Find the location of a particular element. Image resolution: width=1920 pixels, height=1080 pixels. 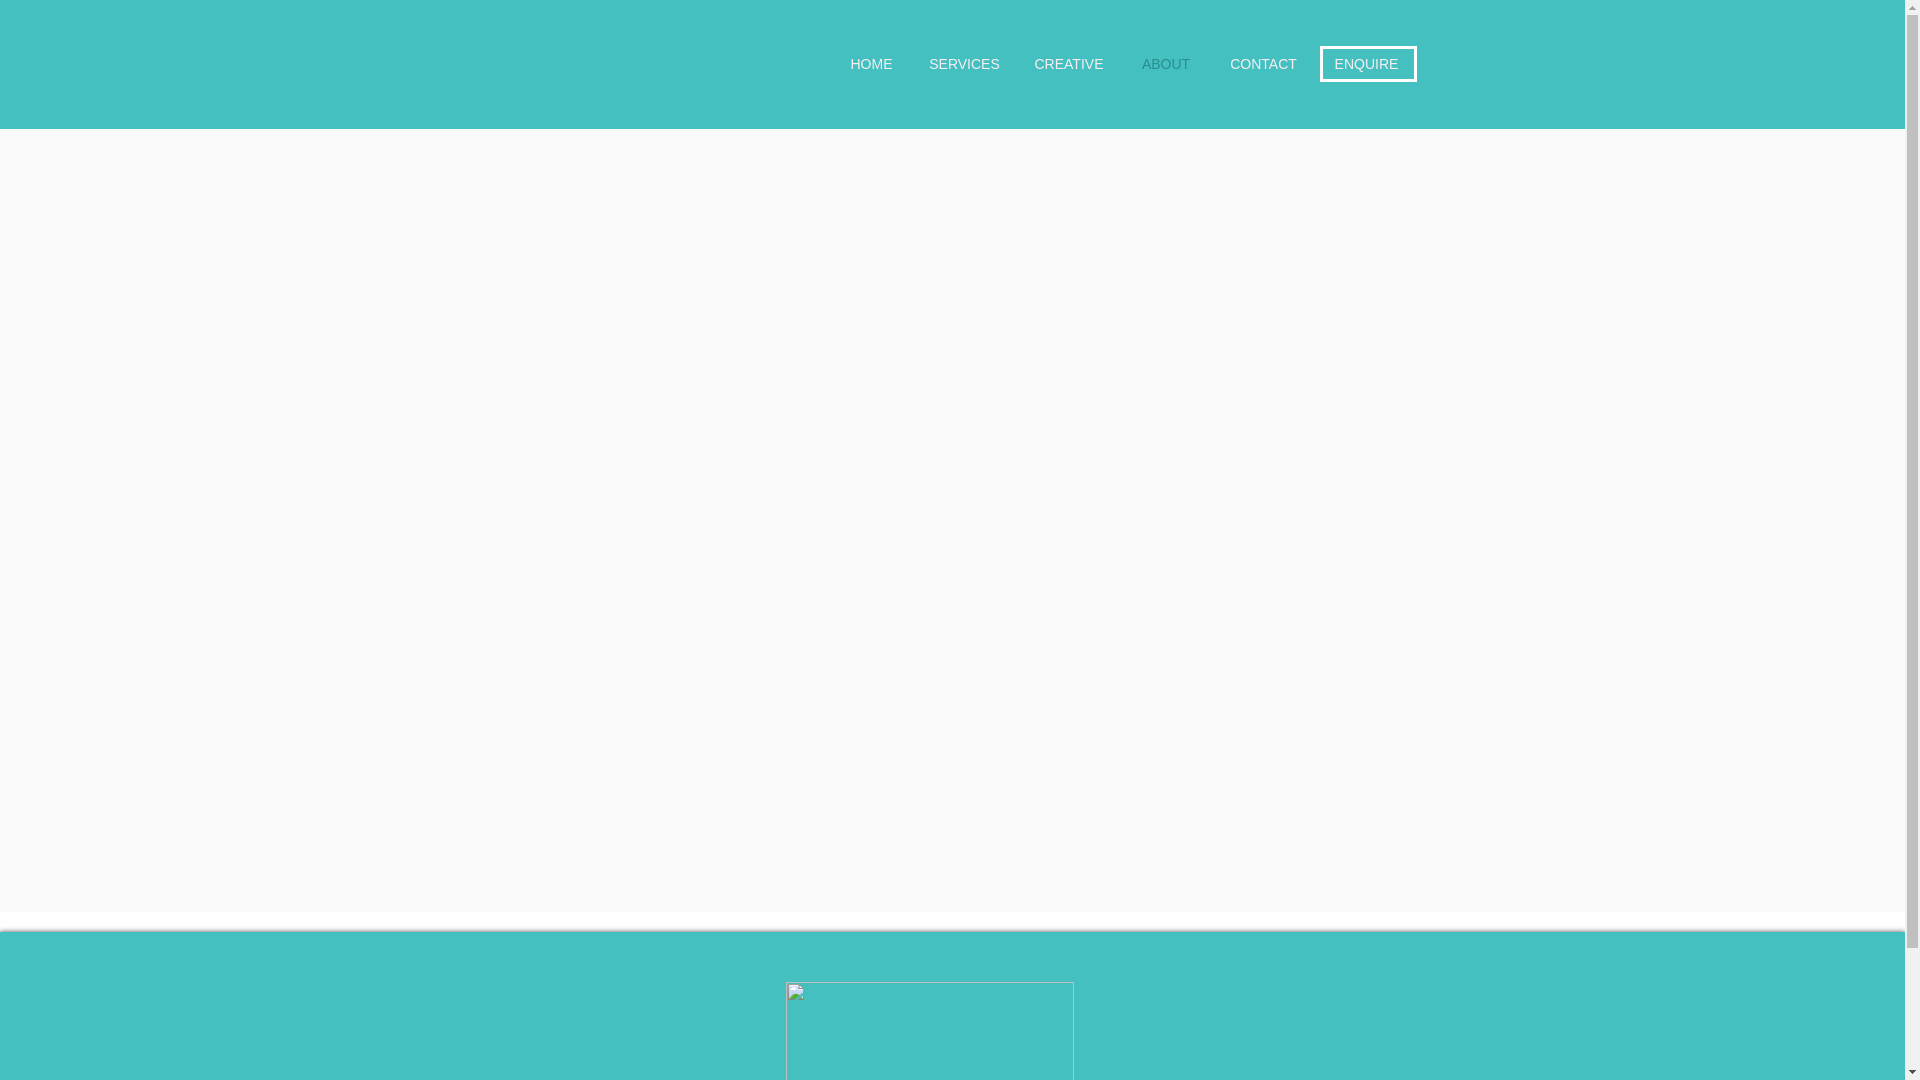

CREATIVE is located at coordinates (1068, 64).